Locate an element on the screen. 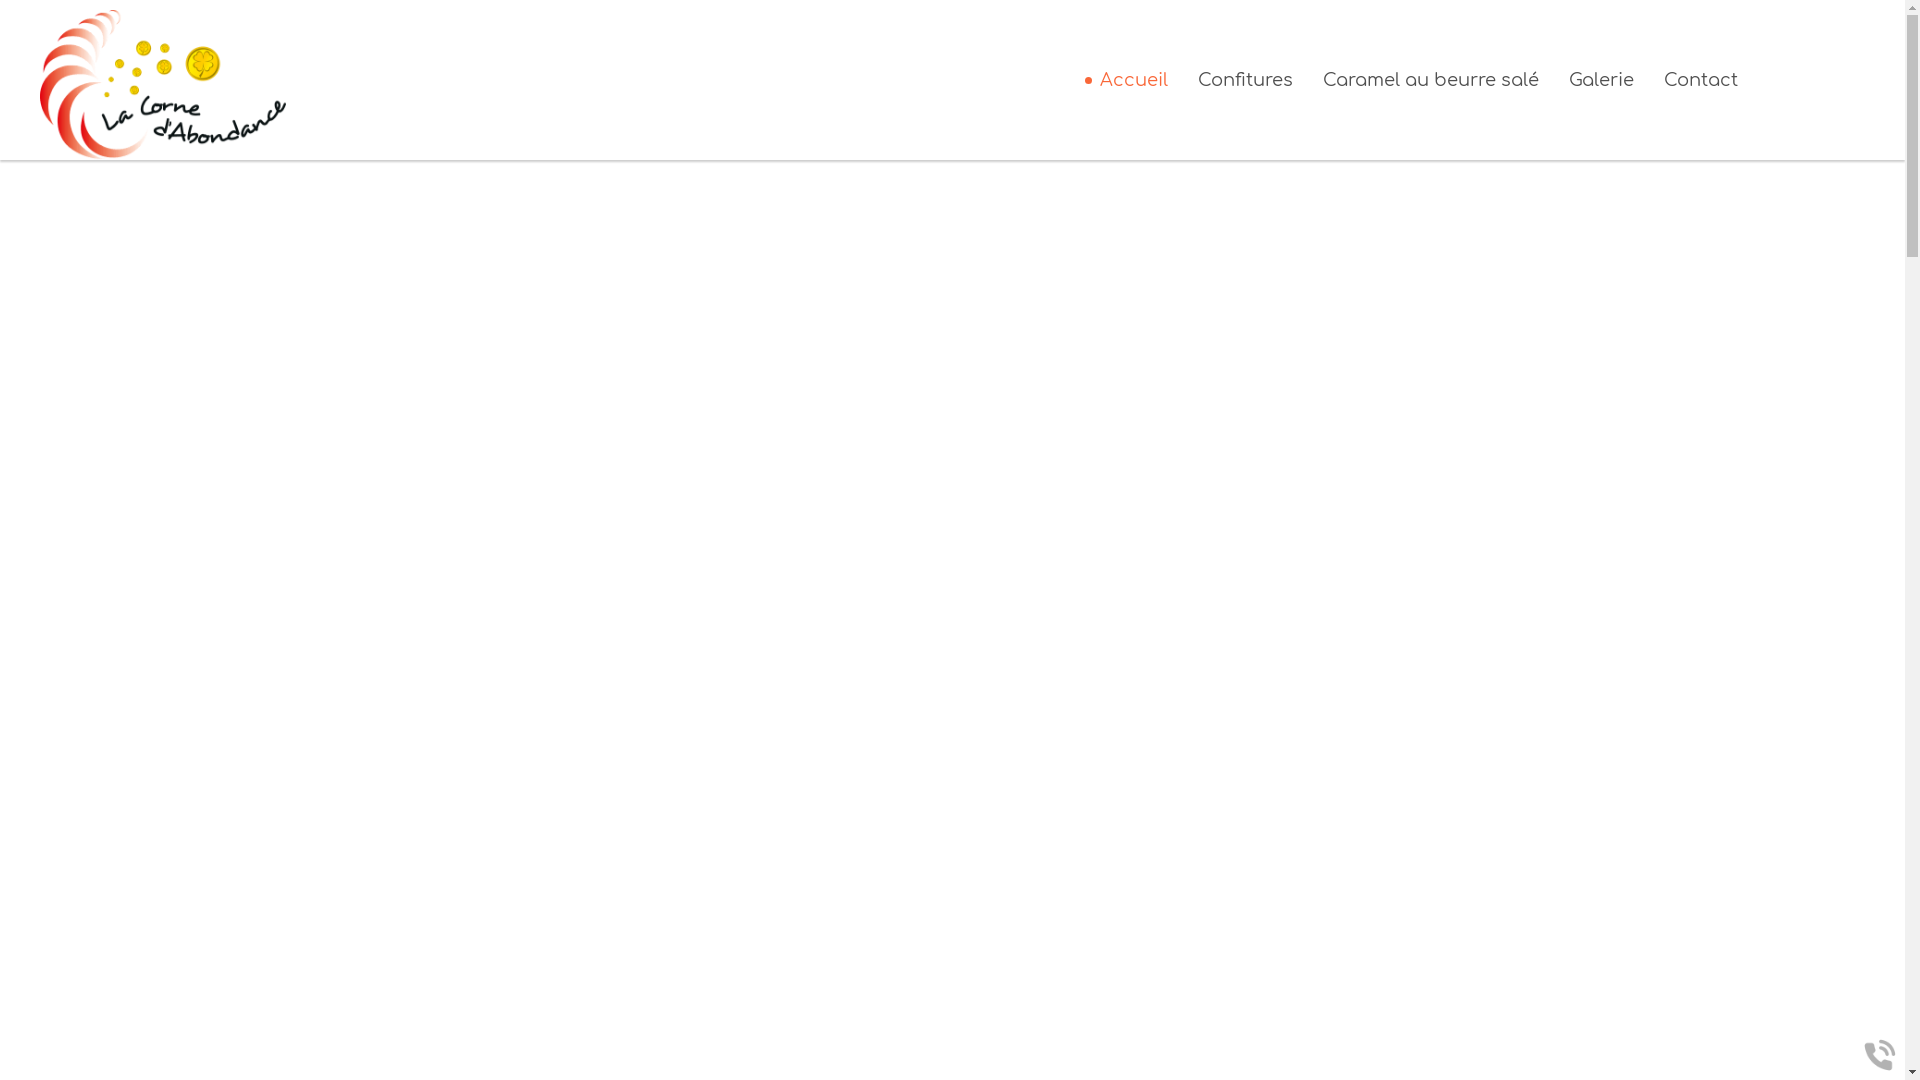 The width and height of the screenshot is (1920, 1080). Contact is located at coordinates (1701, 80).